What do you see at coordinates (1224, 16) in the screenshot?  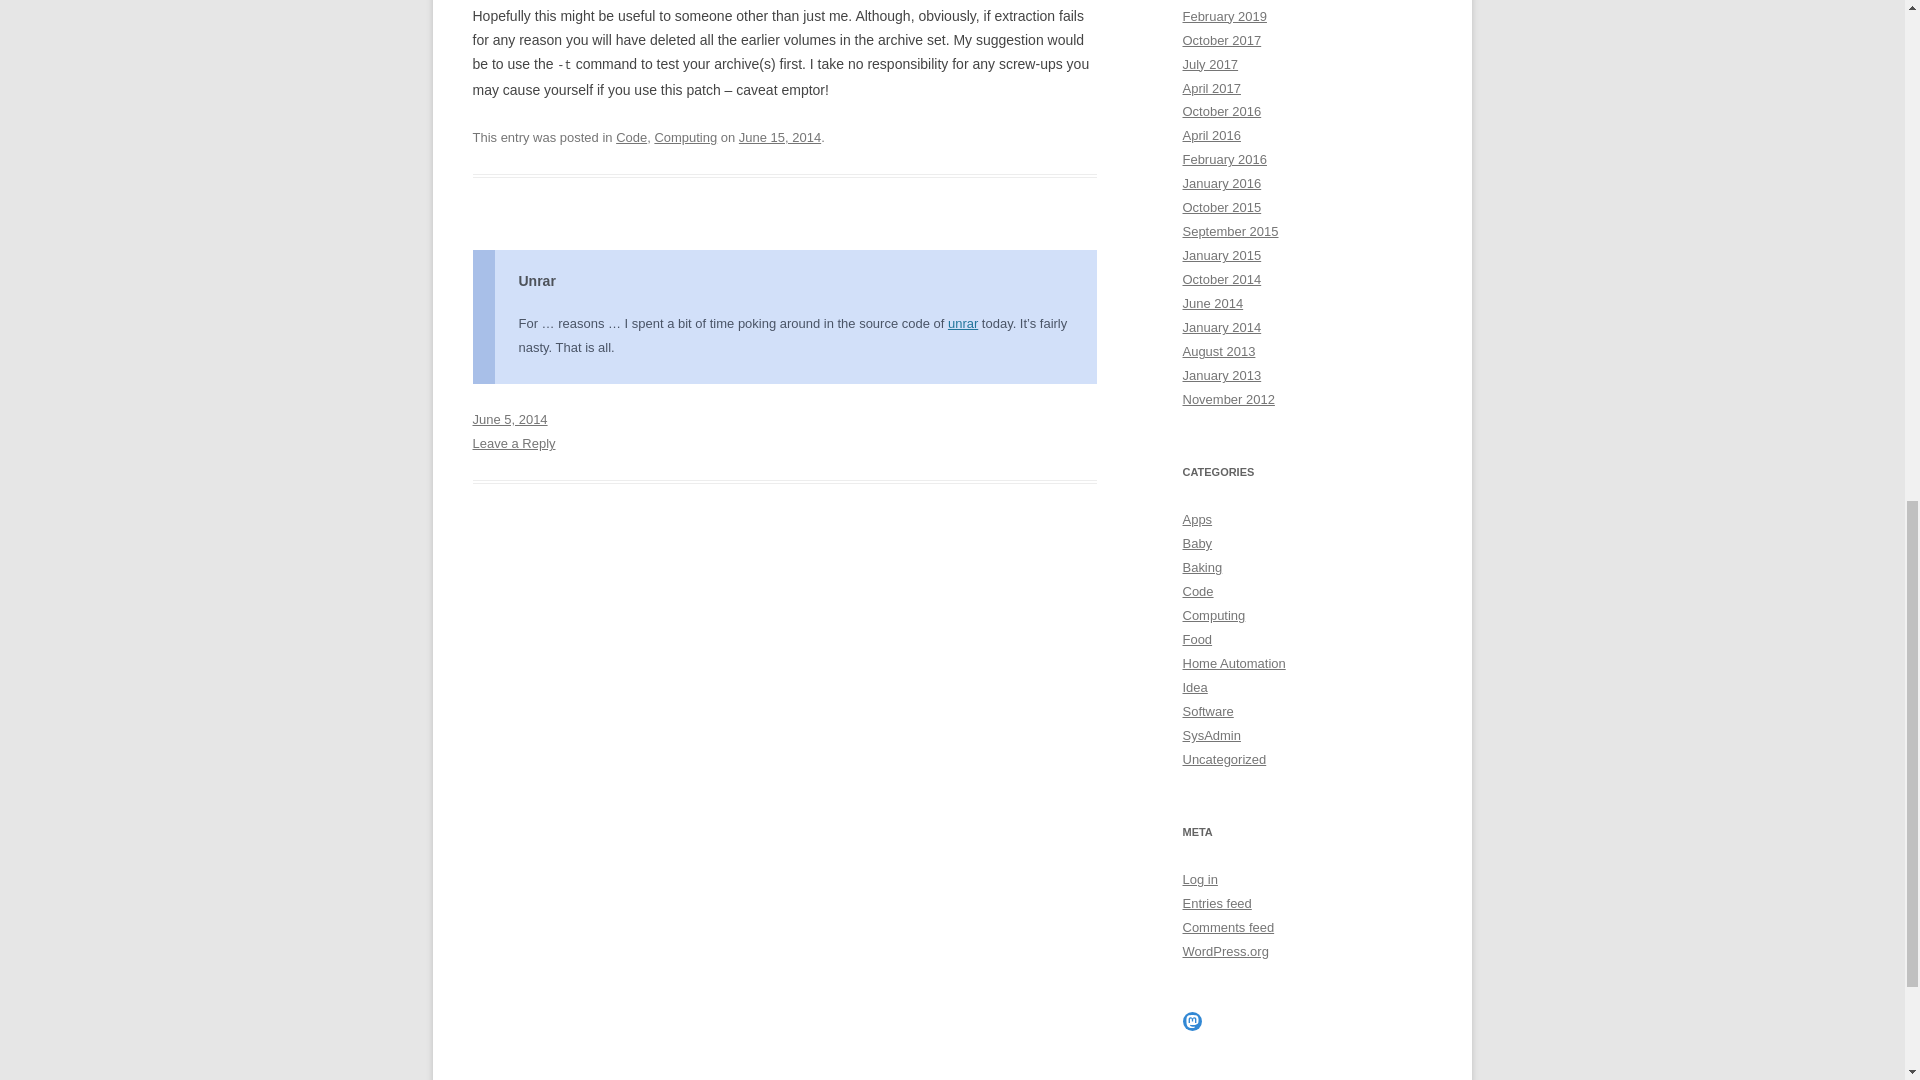 I see `February 2019` at bounding box center [1224, 16].